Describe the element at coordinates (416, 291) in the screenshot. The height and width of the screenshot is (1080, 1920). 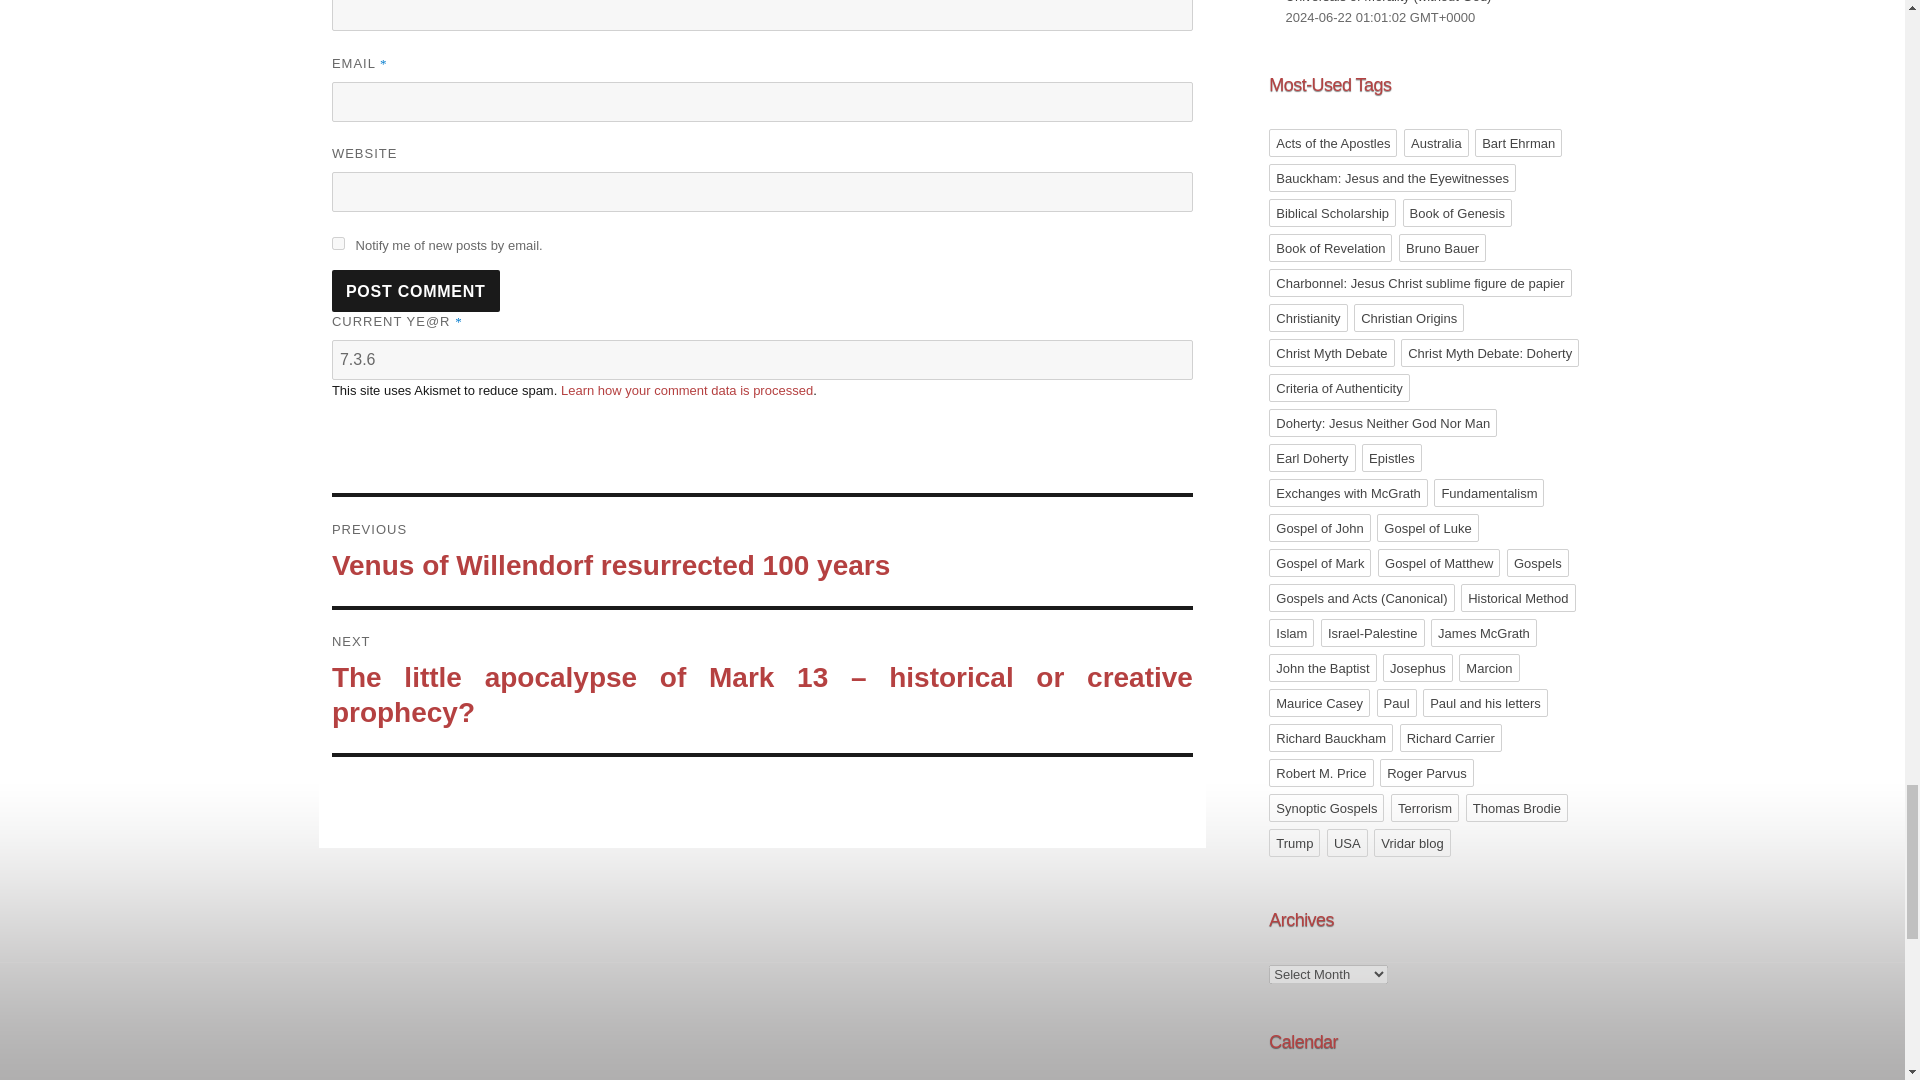
I see `Post Comment` at that location.